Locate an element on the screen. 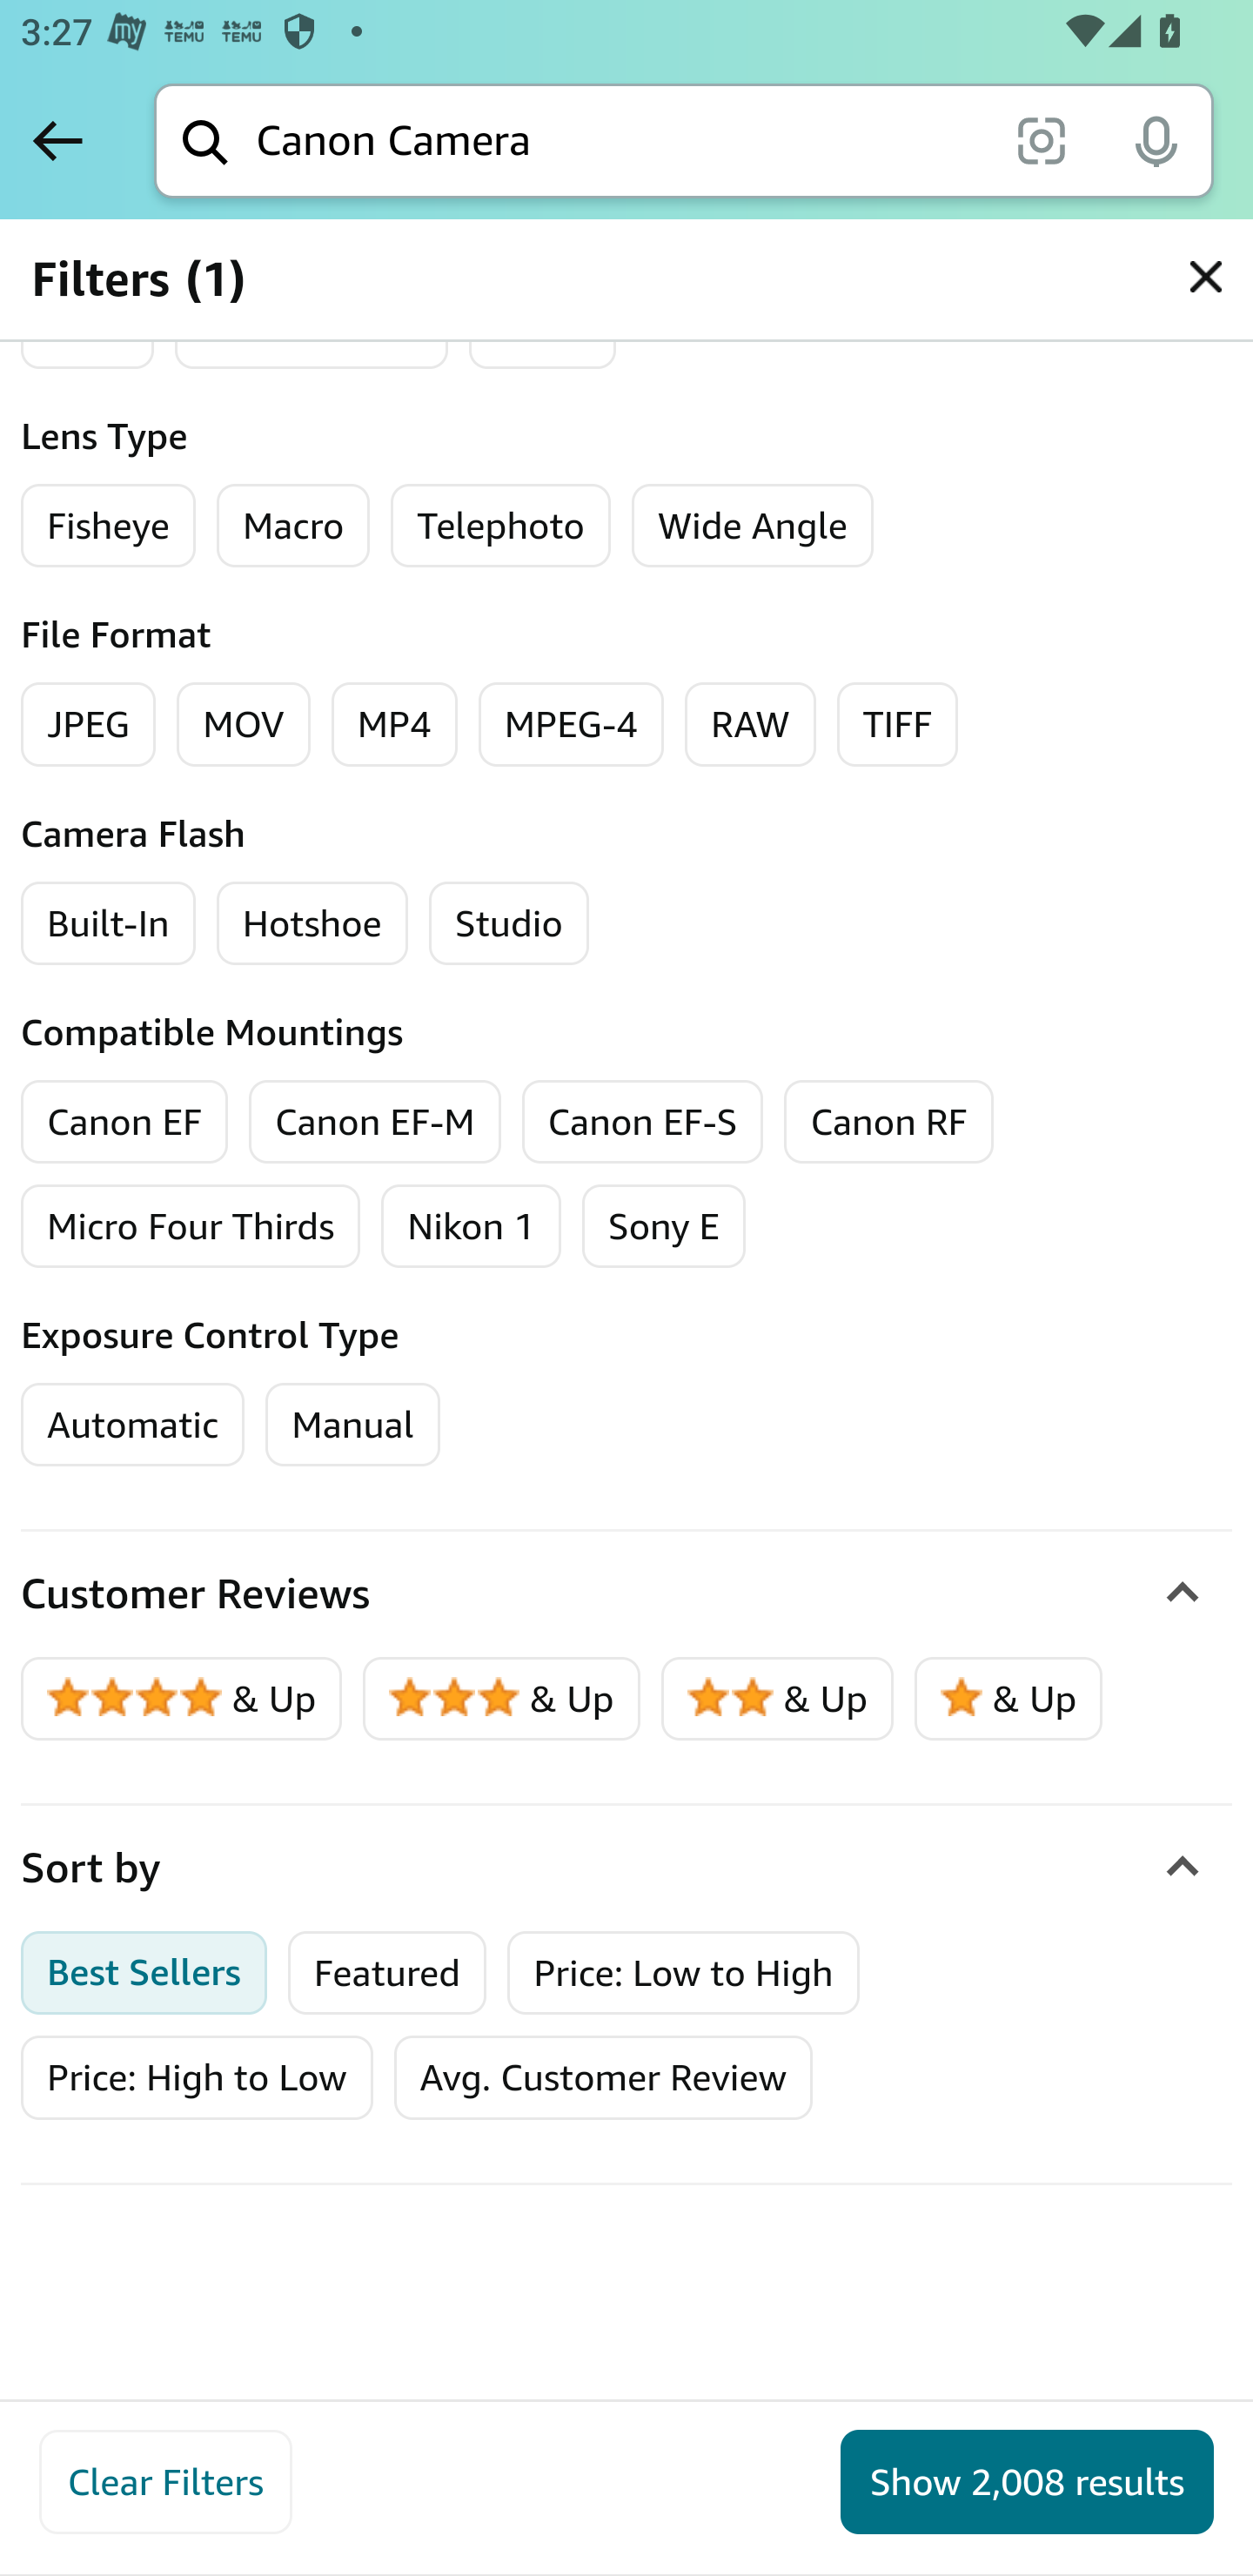  Canon RF is located at coordinates (889, 1121).